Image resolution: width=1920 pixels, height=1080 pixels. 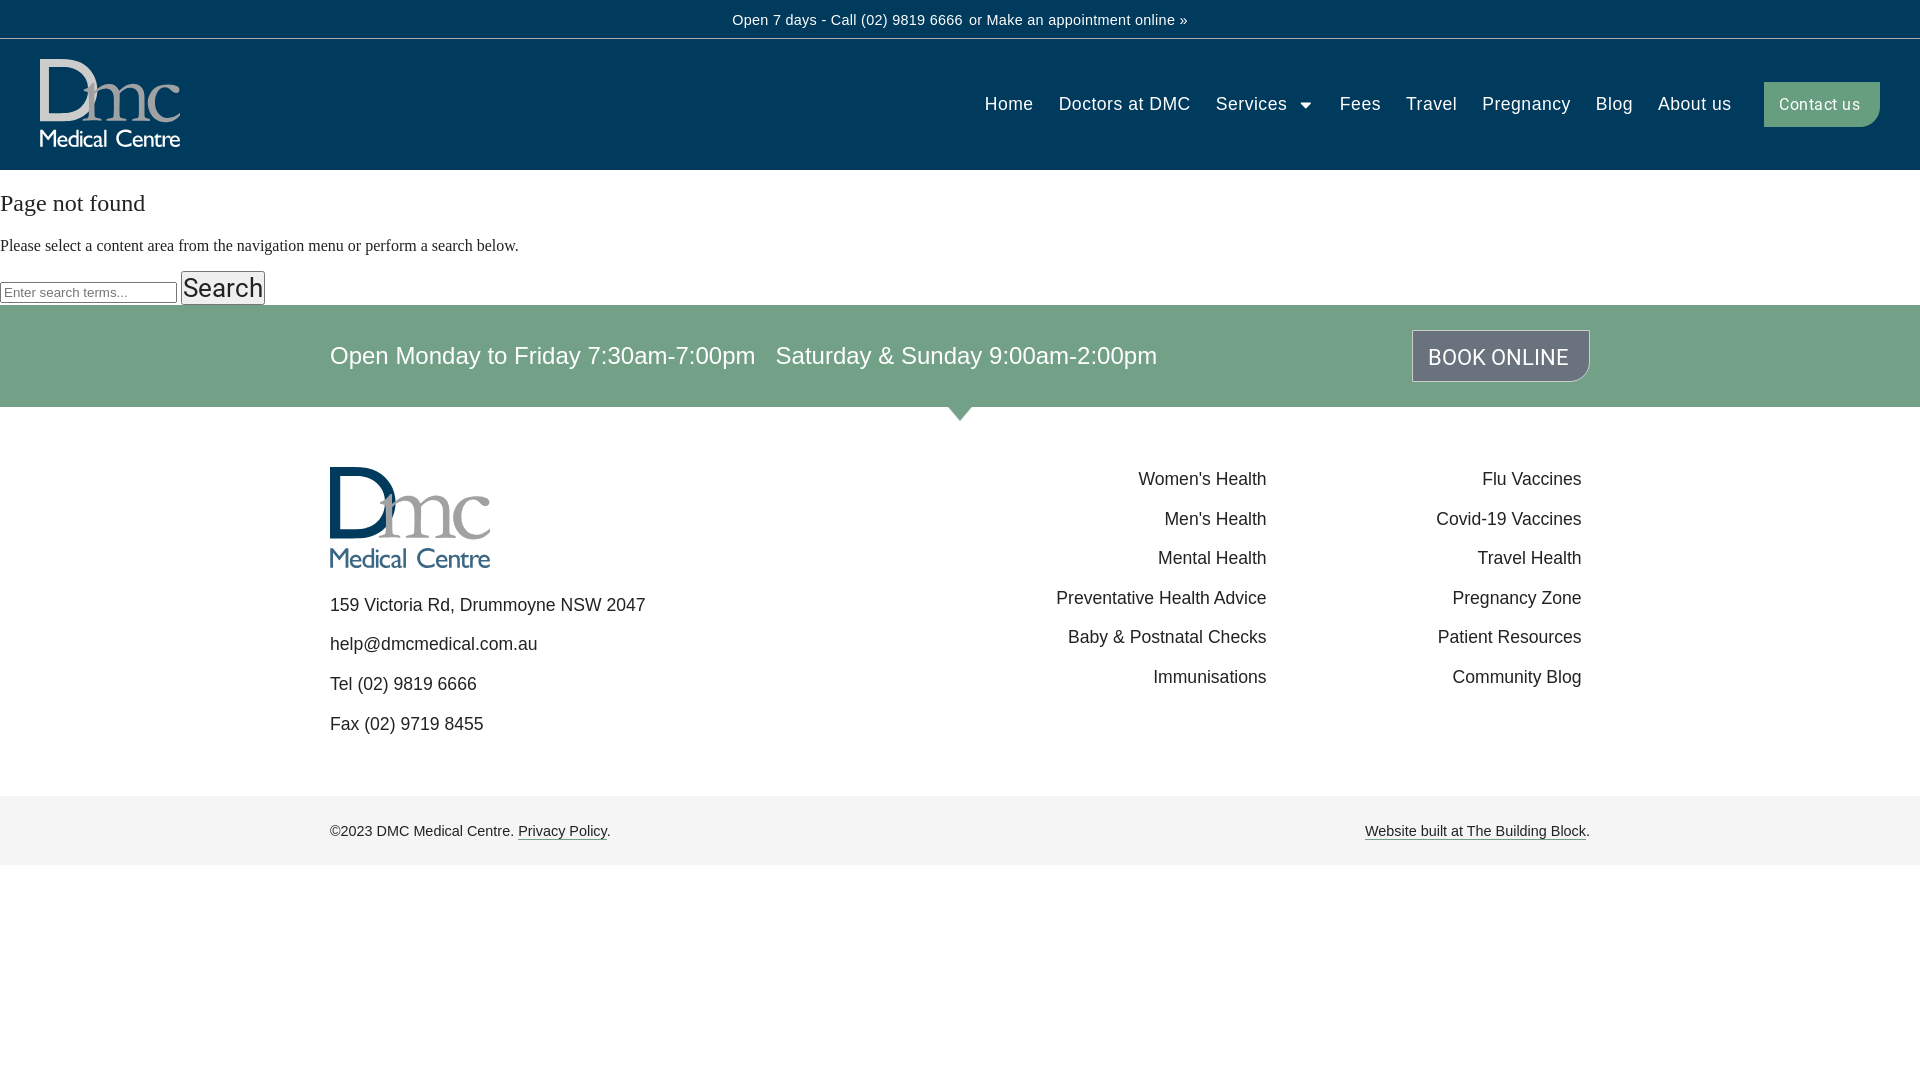 I want to click on Tel (02) 9819 6666, so click(x=605, y=684).